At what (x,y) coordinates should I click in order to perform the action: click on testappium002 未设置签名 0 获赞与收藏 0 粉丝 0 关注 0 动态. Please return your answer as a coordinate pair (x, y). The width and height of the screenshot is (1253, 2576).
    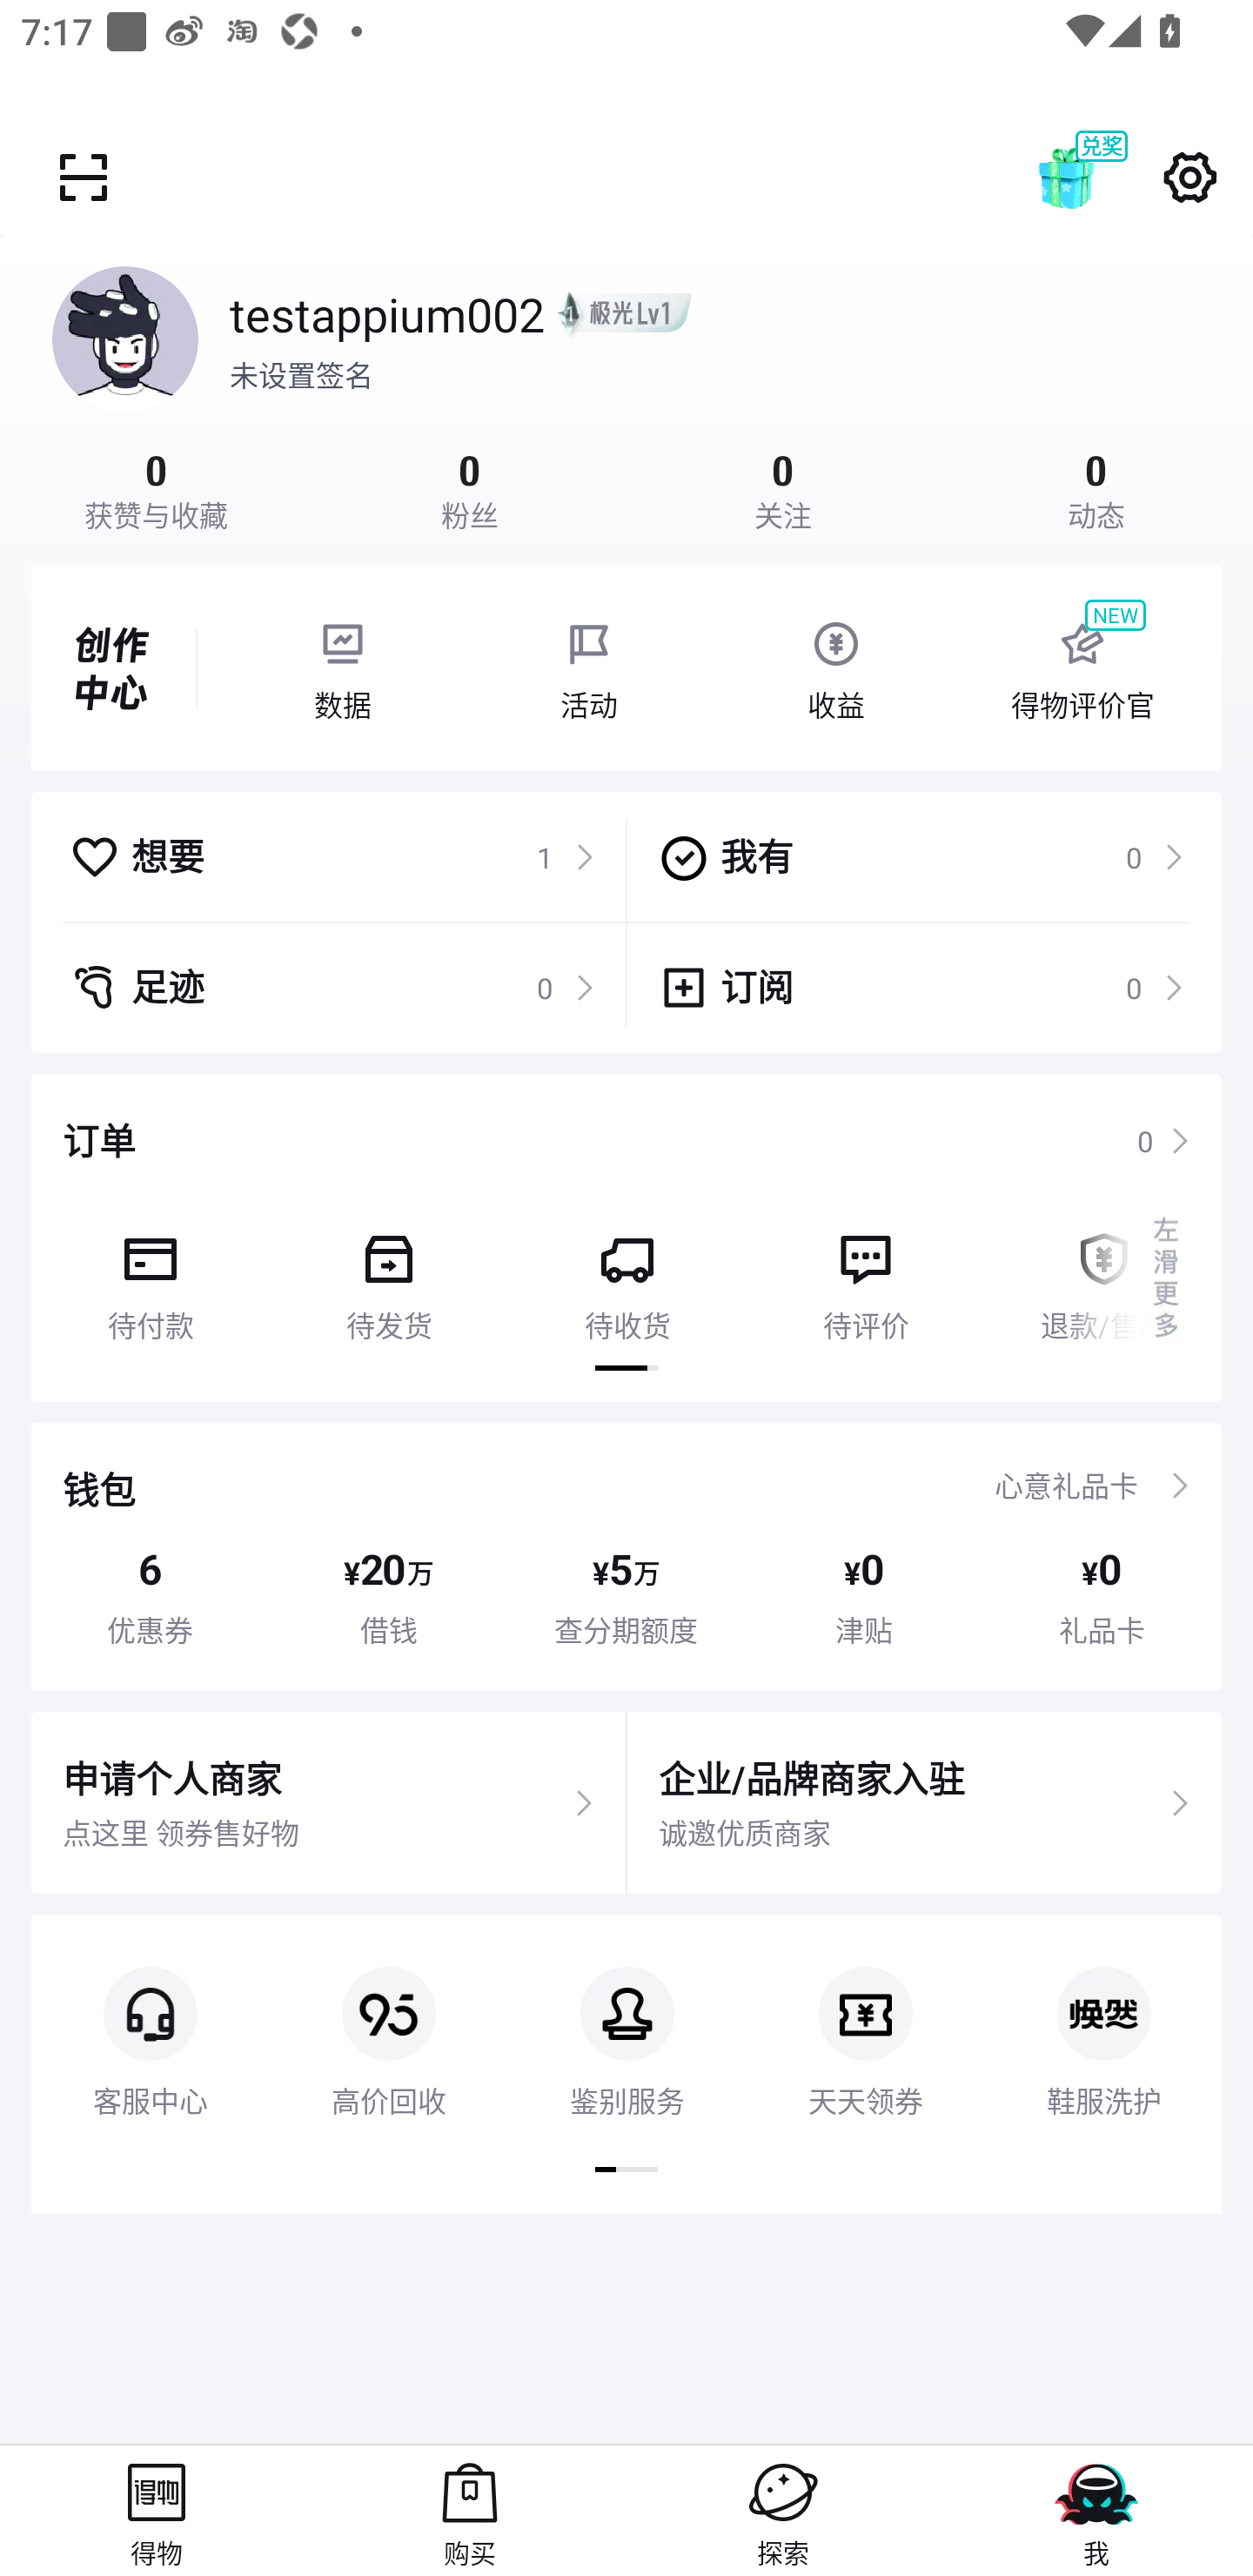
    Looking at the image, I should click on (626, 383).